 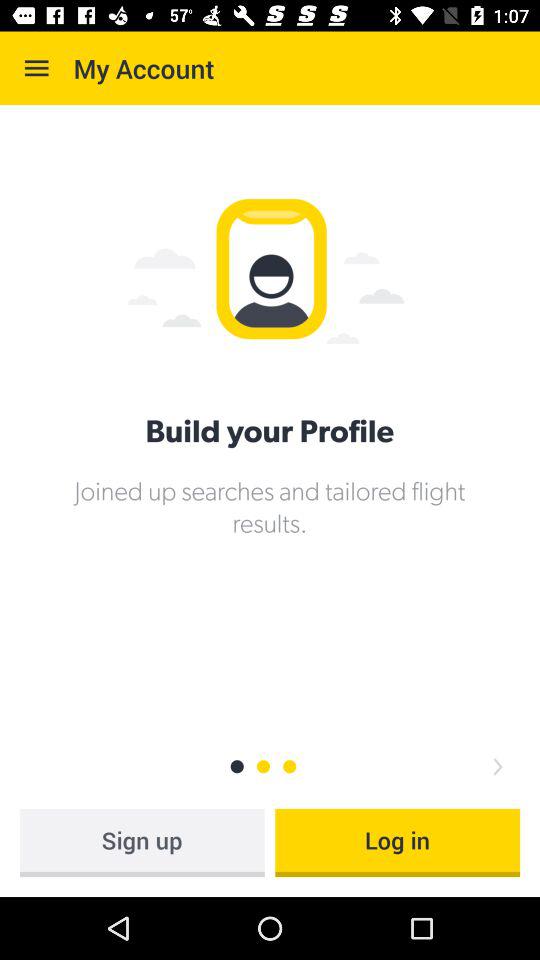 What do you see at coordinates (398, 842) in the screenshot?
I see `turn off the icon to the right of the sign up` at bounding box center [398, 842].